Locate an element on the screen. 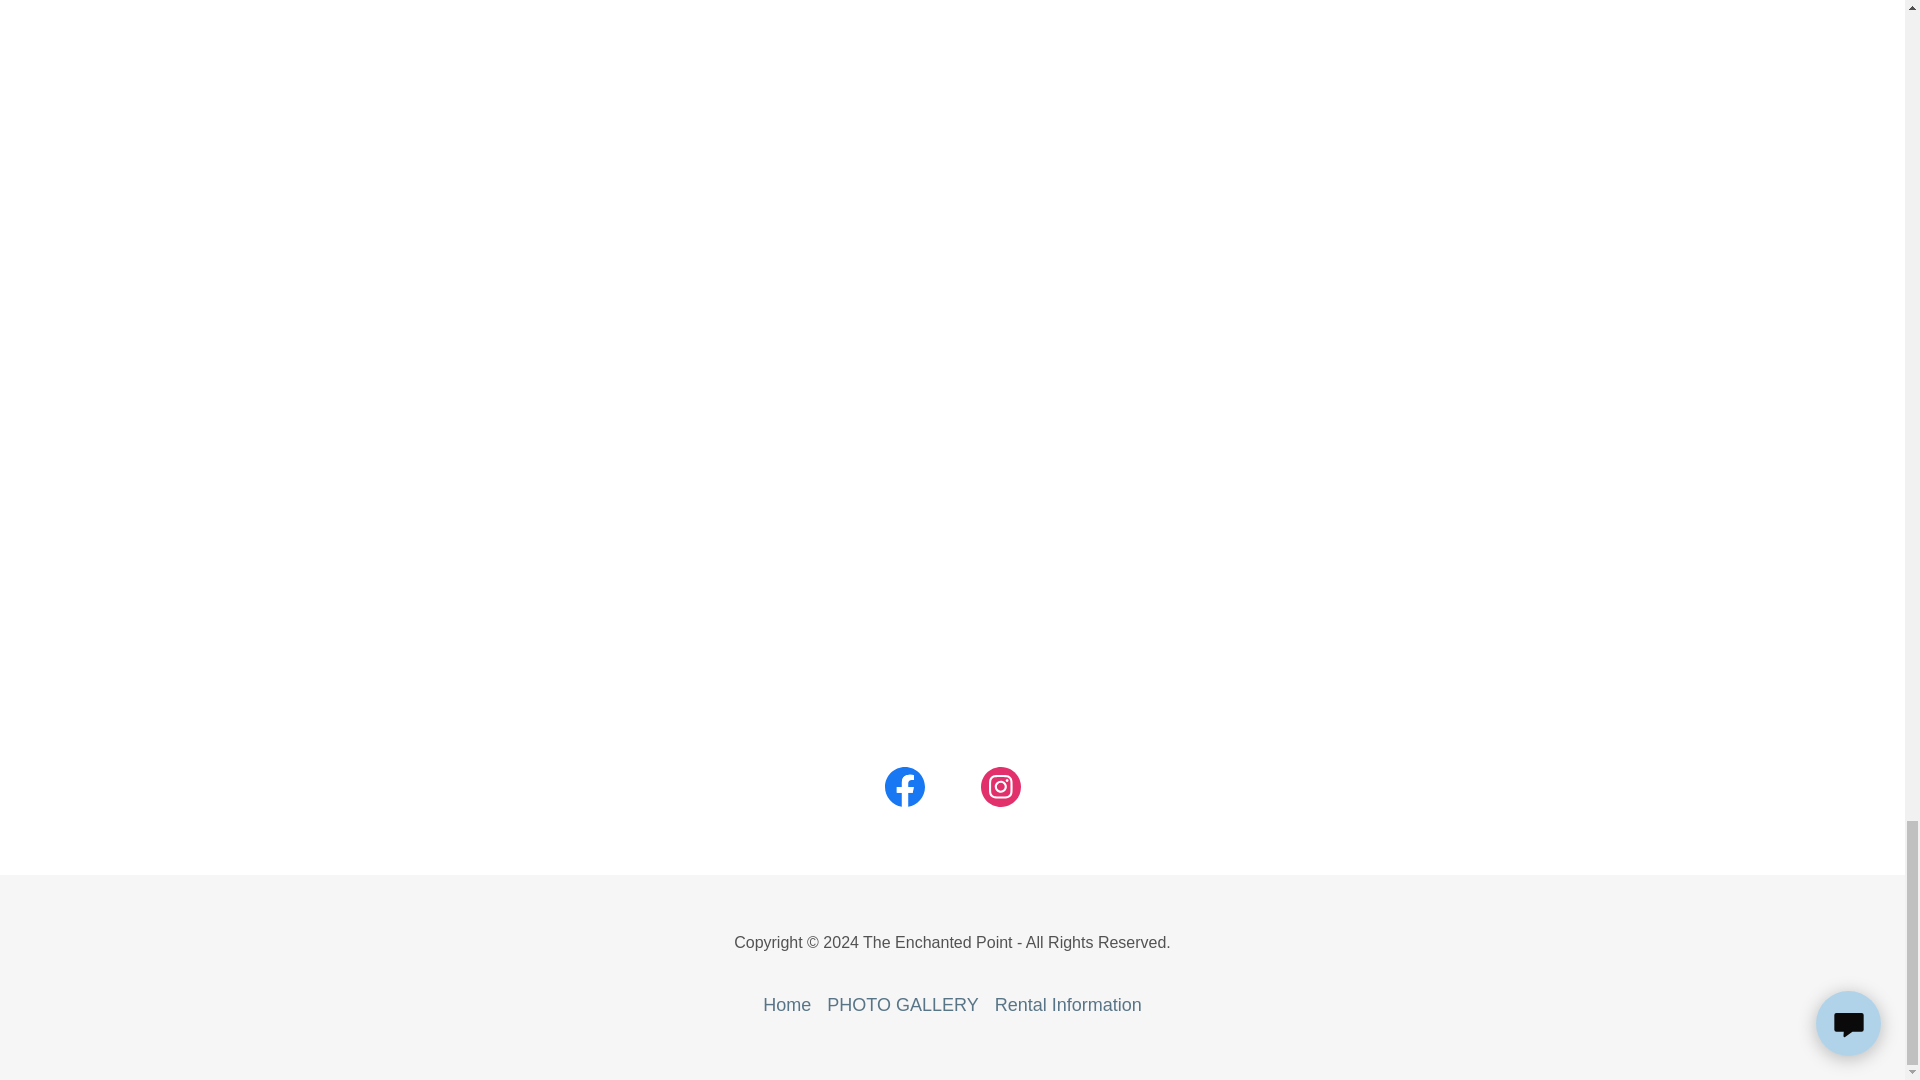 This screenshot has height=1080, width=1920. PHOTO GALLERY is located at coordinates (902, 1005).